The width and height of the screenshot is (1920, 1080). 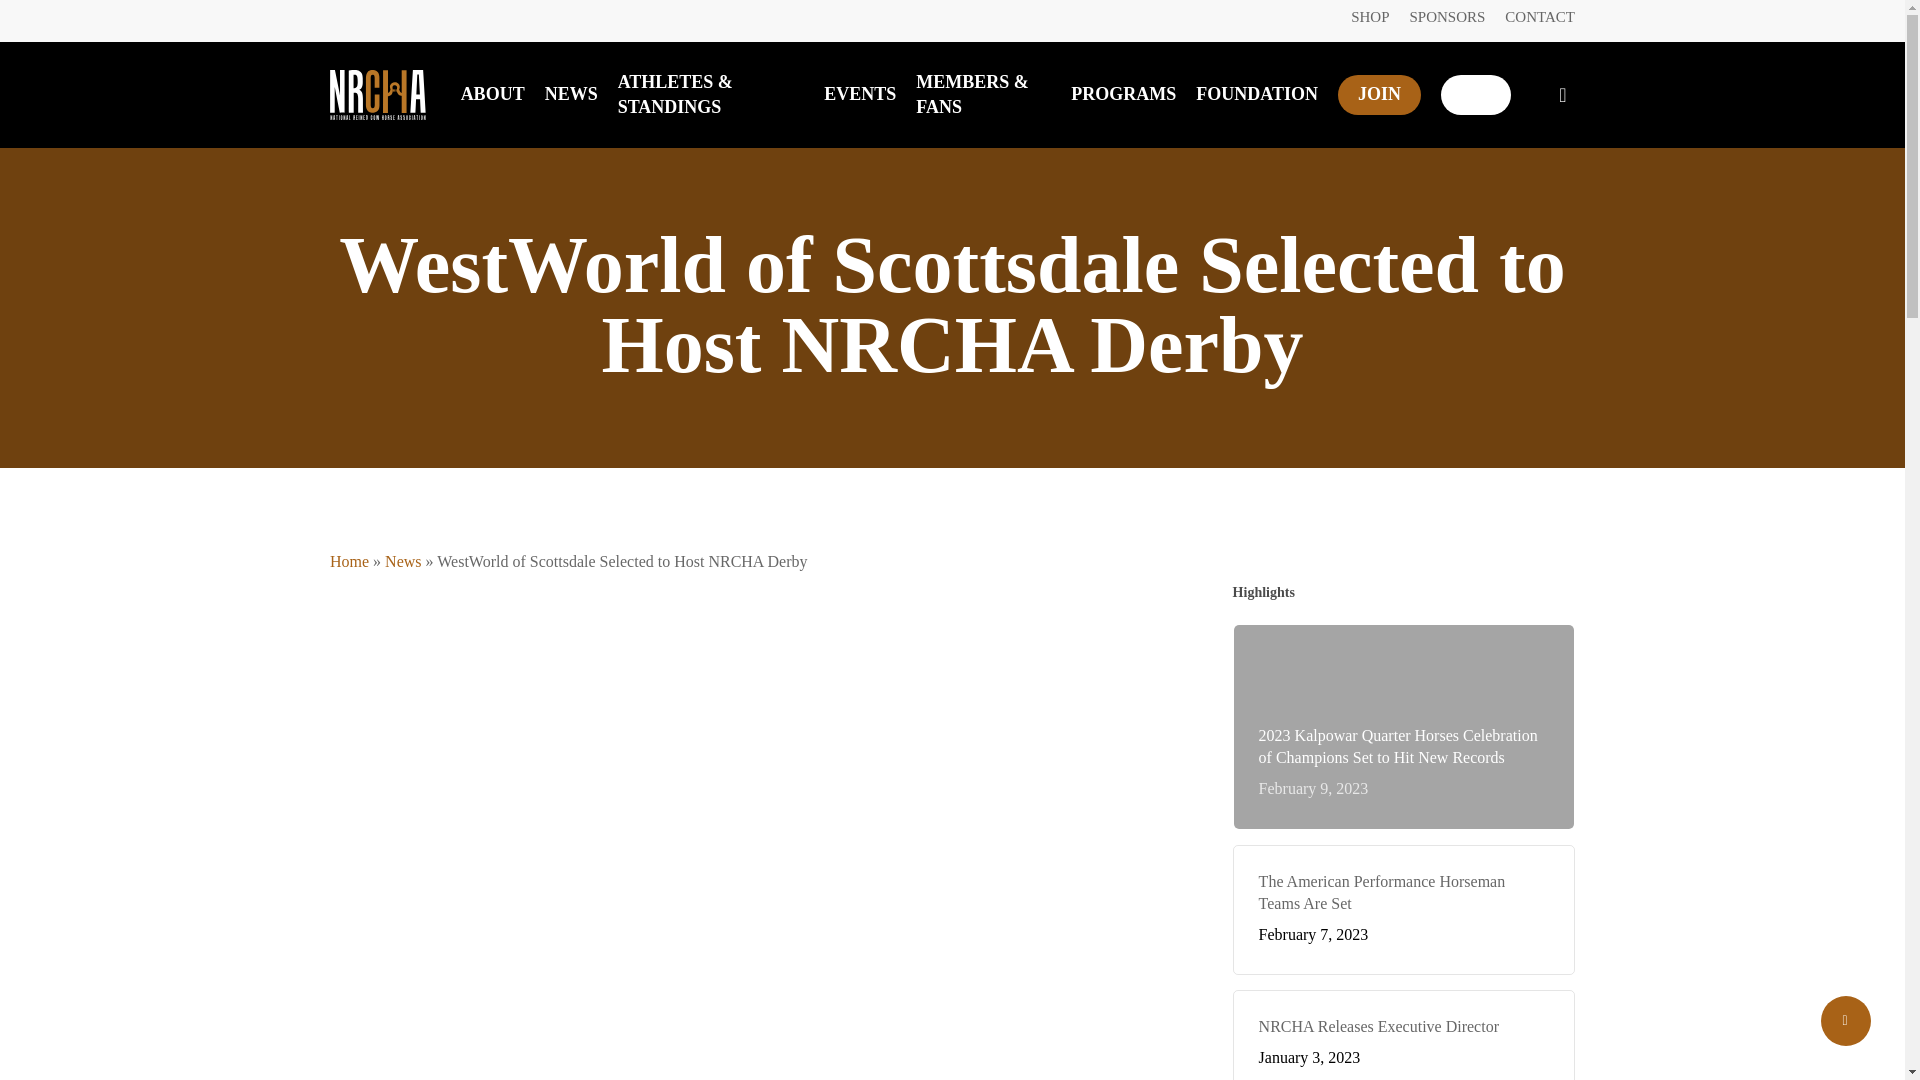 What do you see at coordinates (492, 94) in the screenshot?
I see `ABOUT` at bounding box center [492, 94].